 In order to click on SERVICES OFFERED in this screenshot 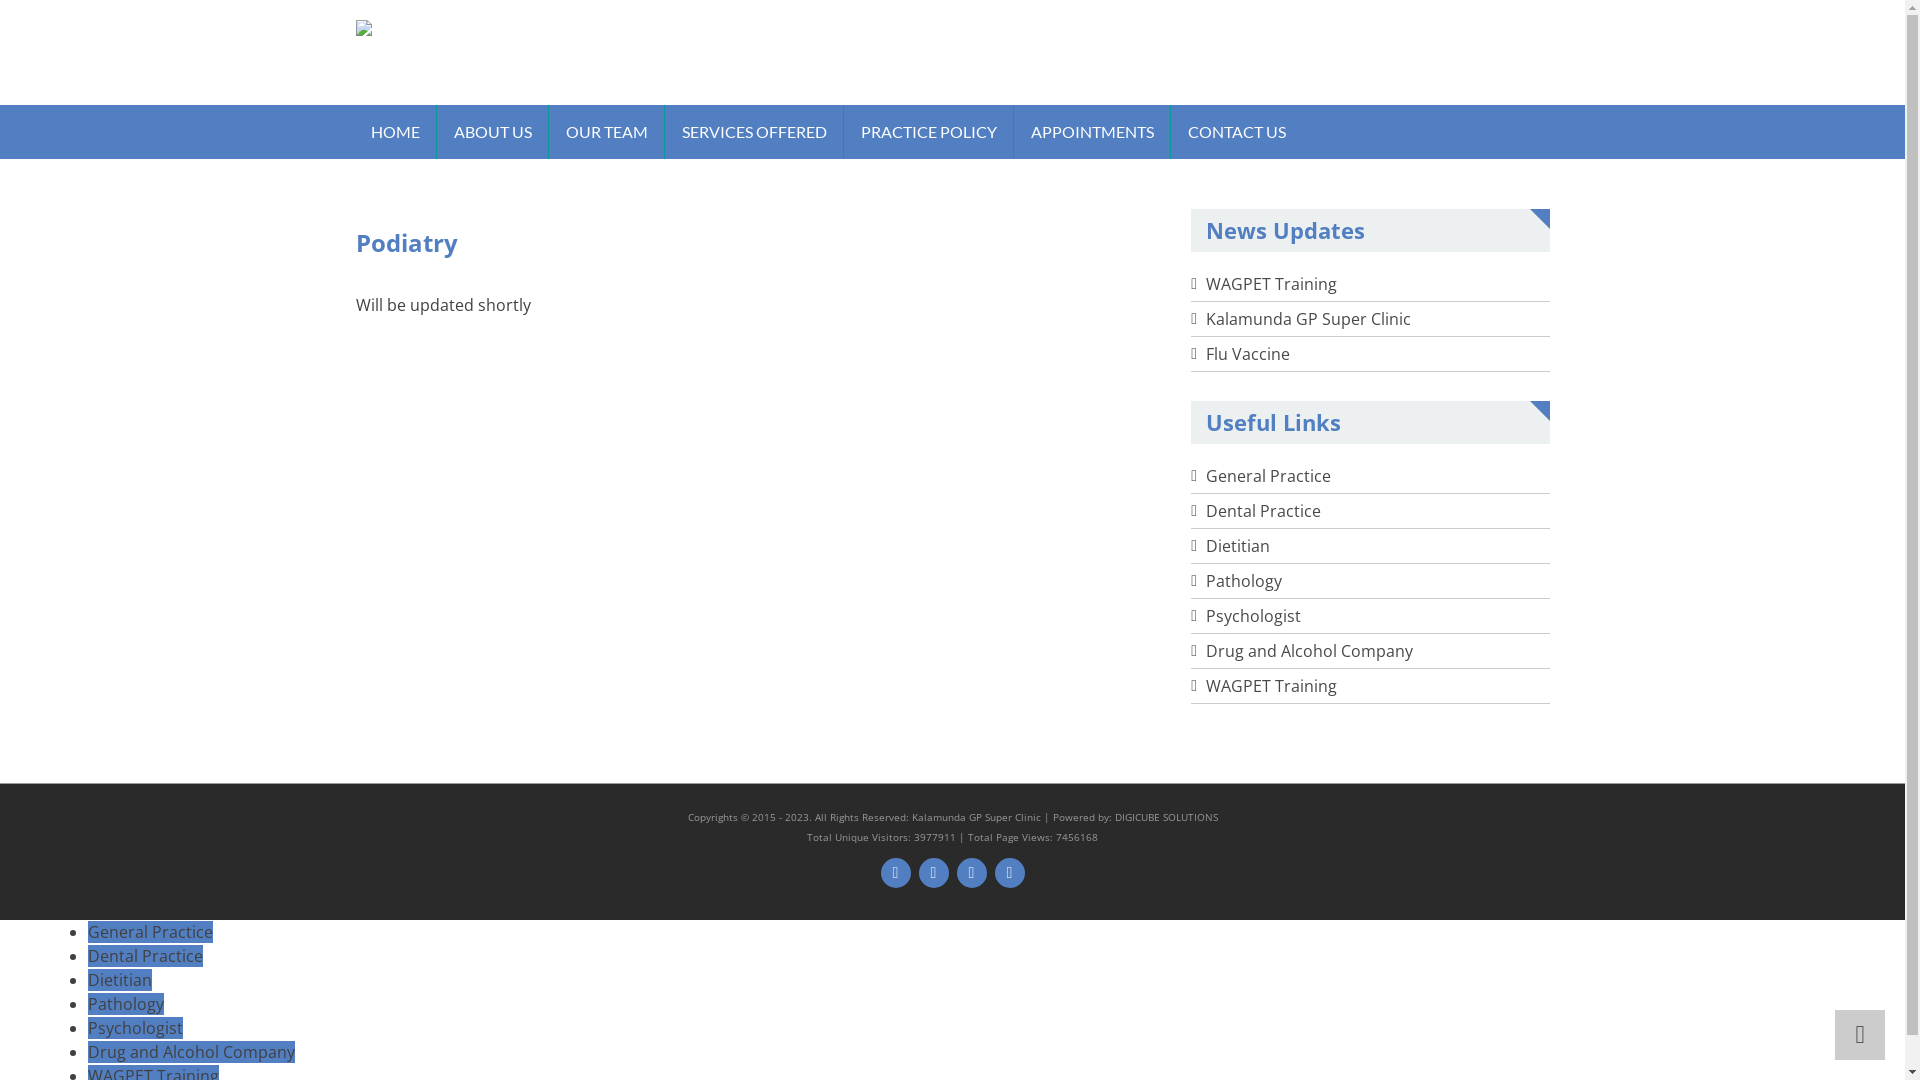, I will do `click(754, 132)`.